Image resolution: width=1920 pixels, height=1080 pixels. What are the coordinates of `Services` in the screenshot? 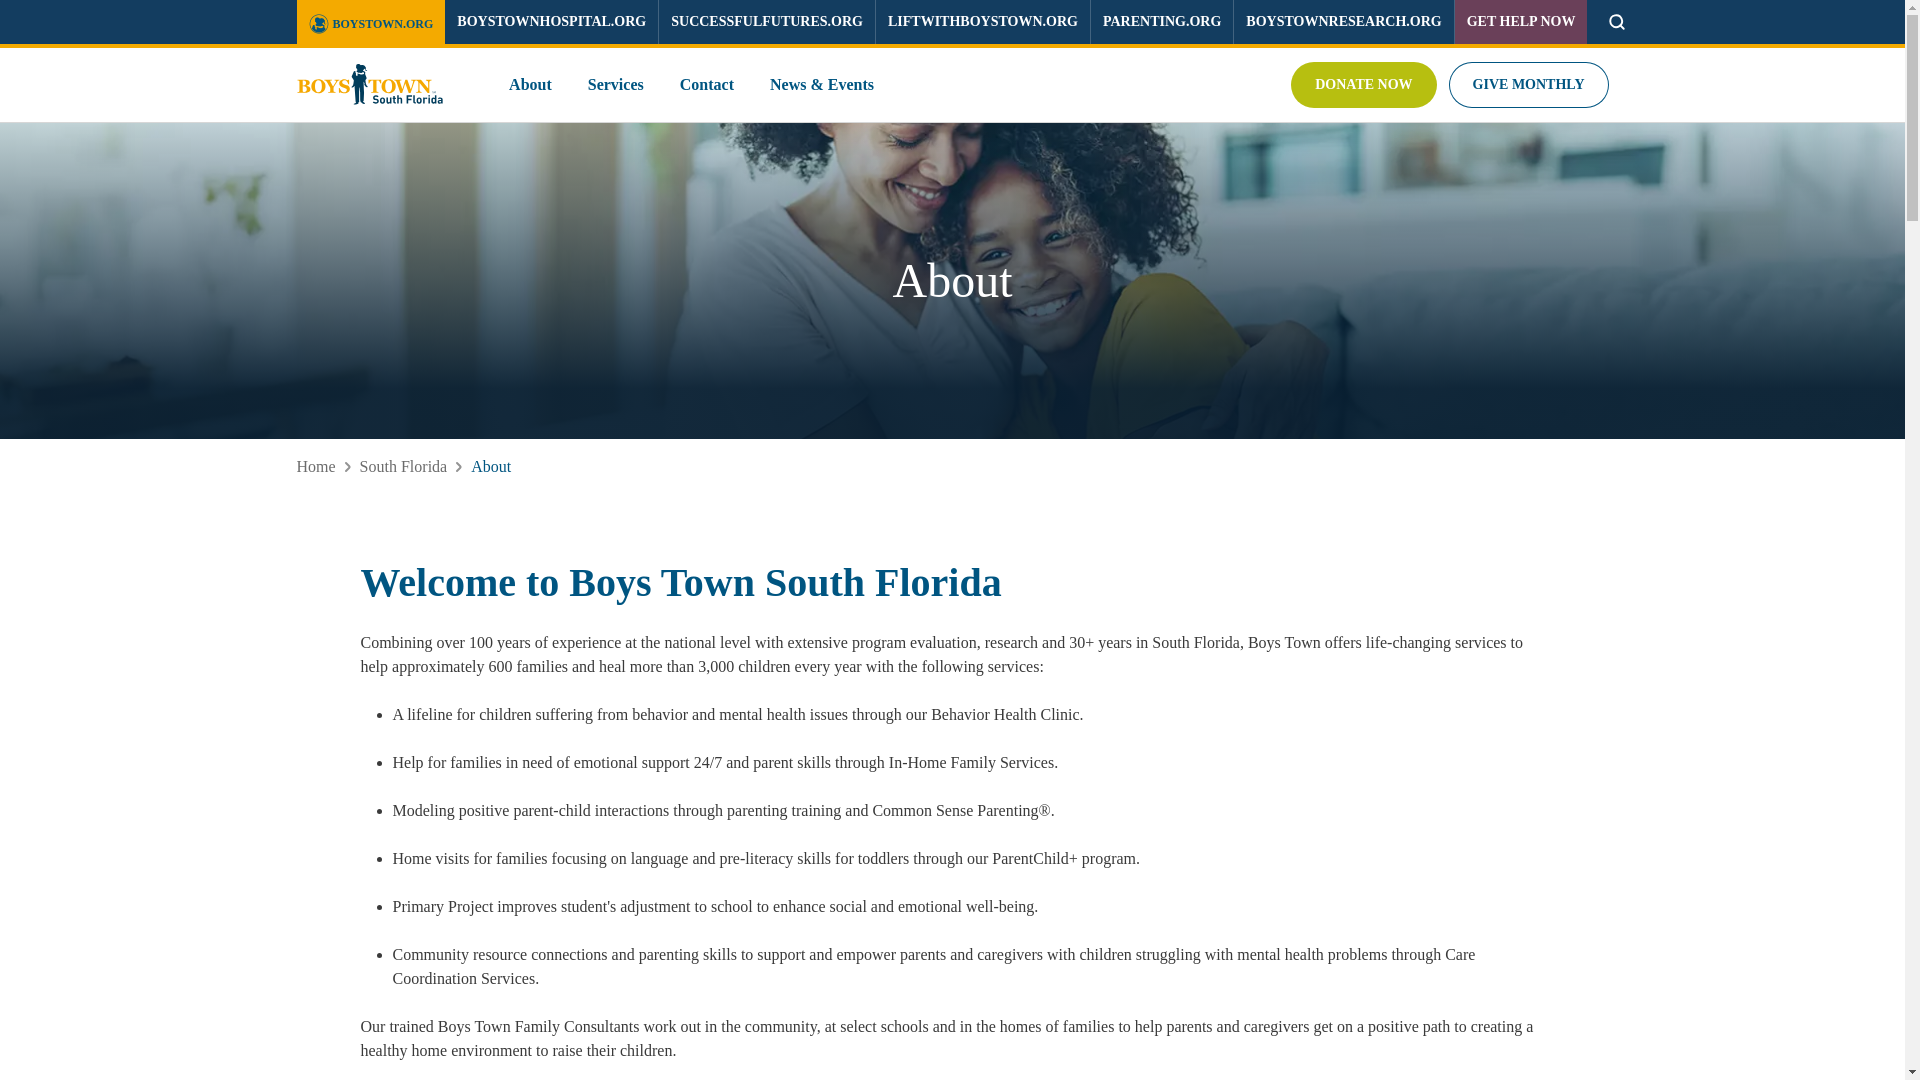 It's located at (615, 85).